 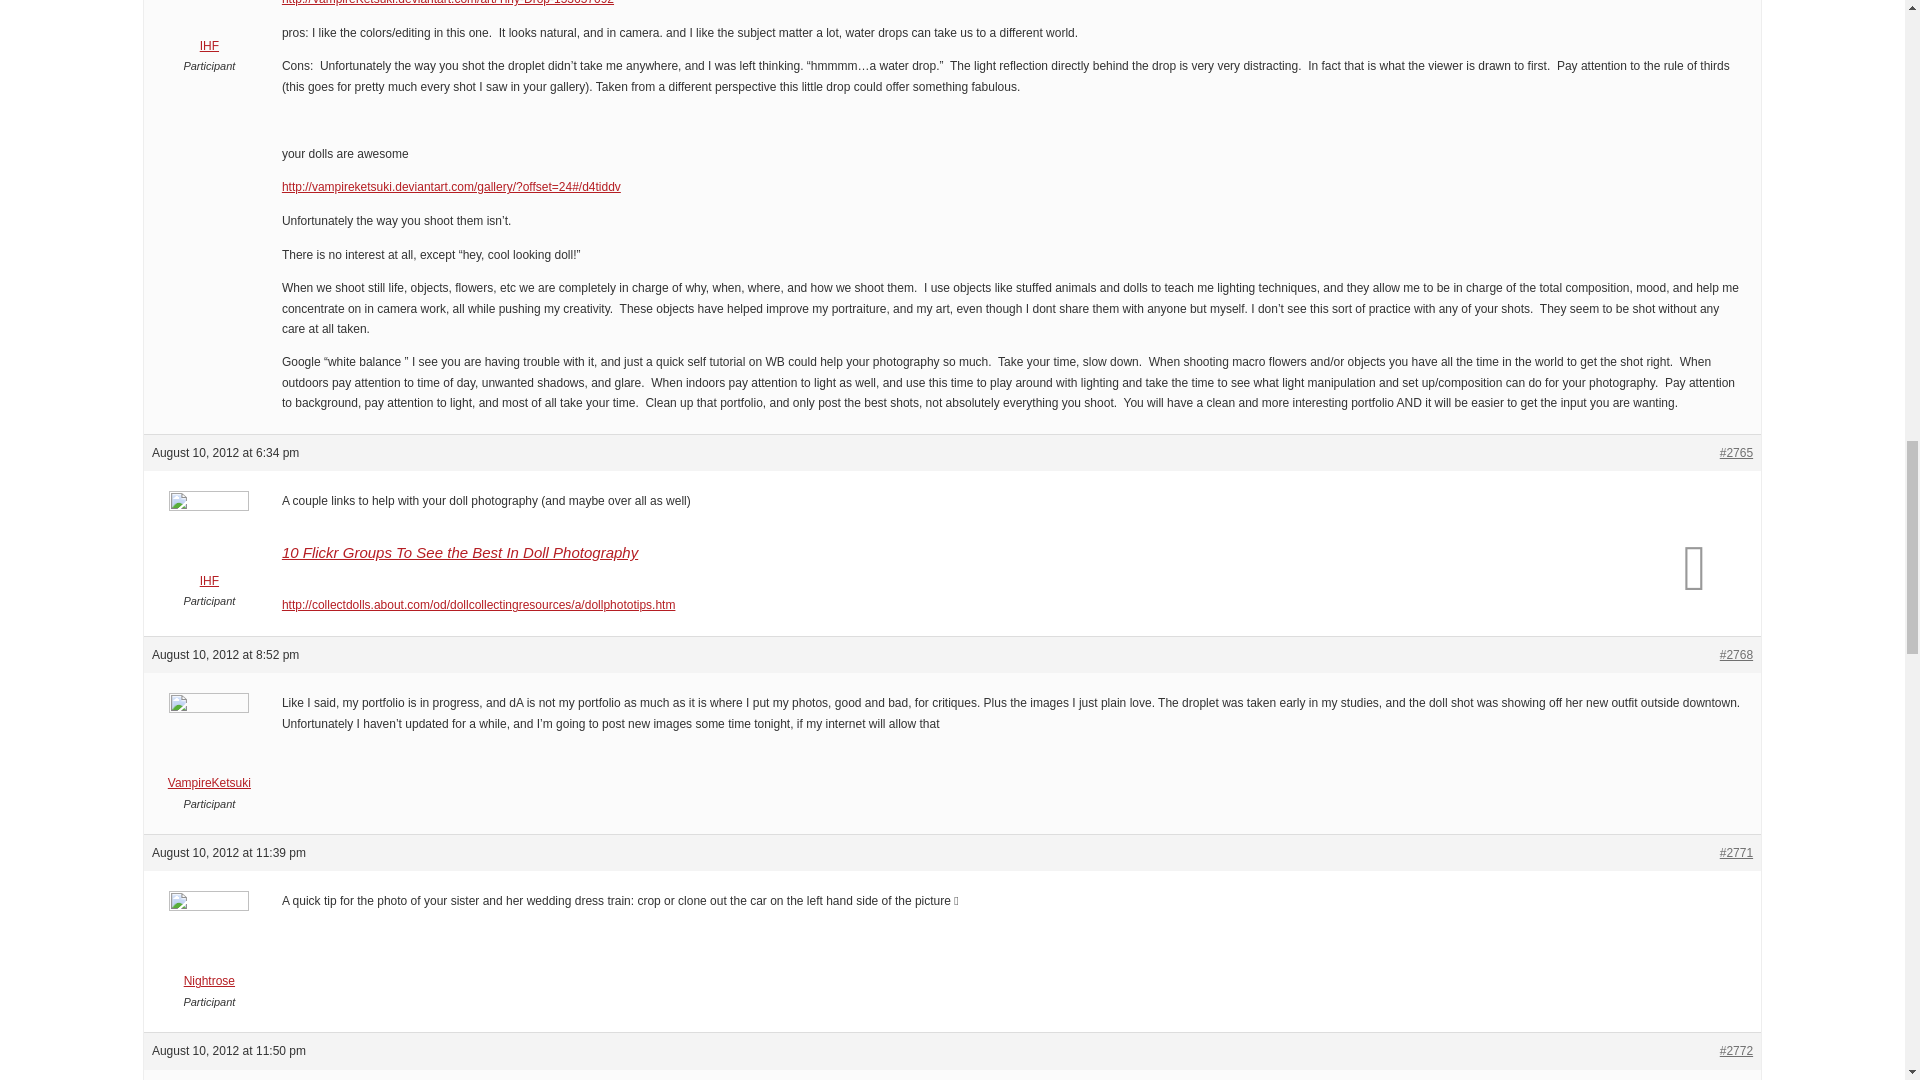 I want to click on 10 Flickr Groups To See the Best In Doll Photography, so click(x=460, y=552).